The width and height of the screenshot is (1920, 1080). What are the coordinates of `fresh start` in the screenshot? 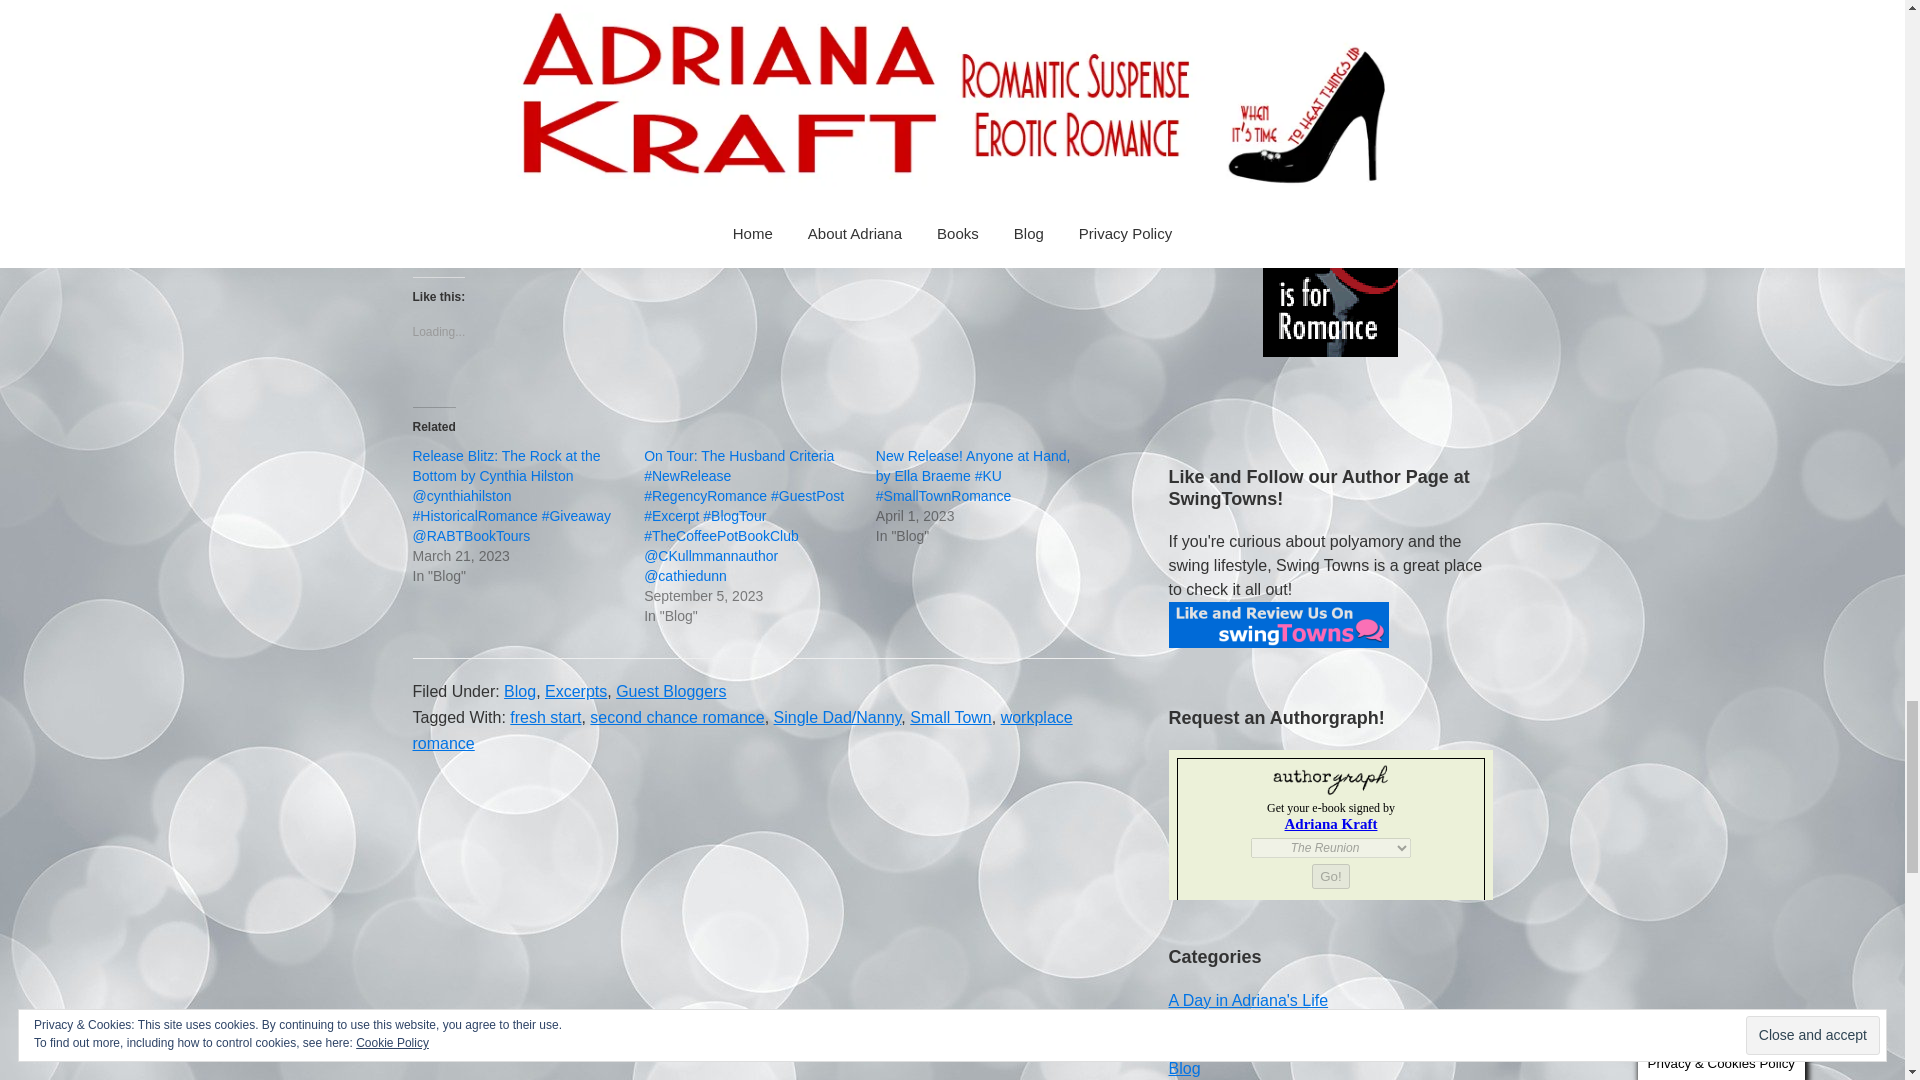 It's located at (546, 716).